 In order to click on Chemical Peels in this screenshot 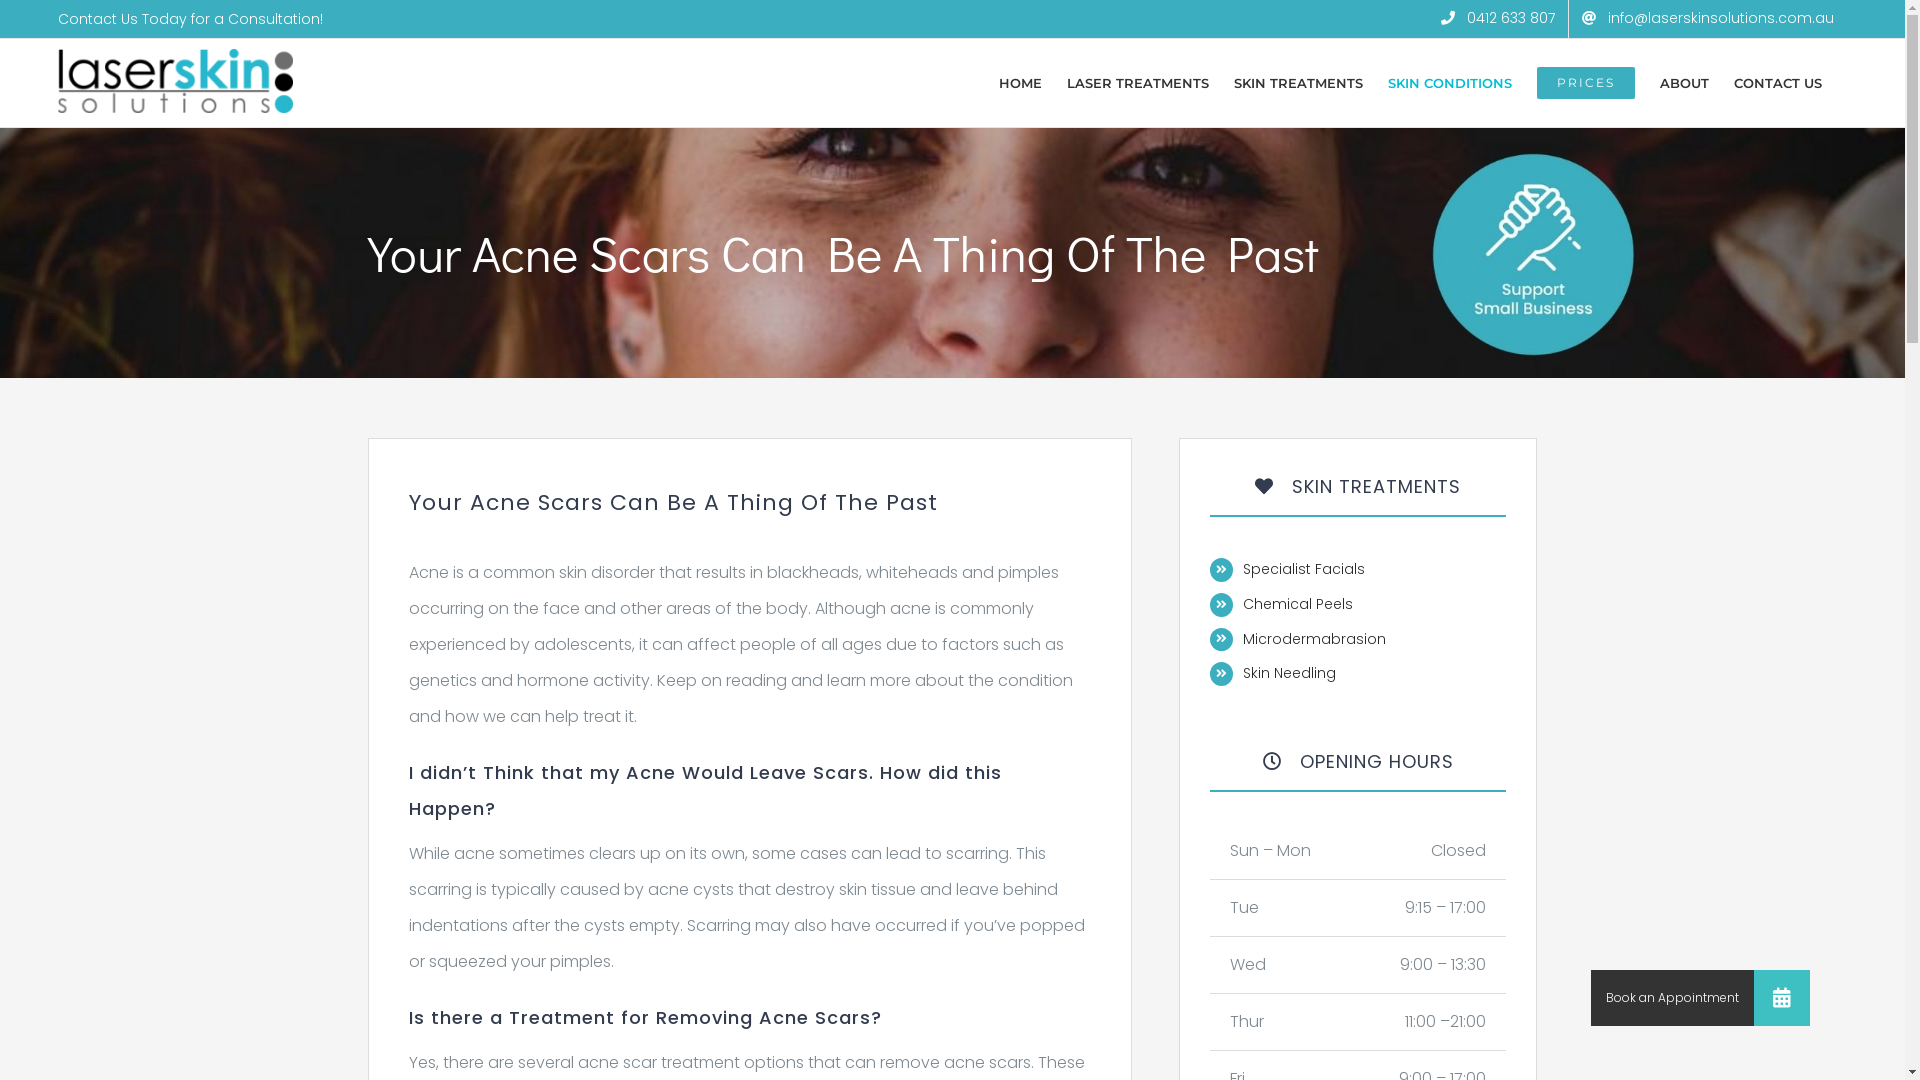, I will do `click(1298, 604)`.